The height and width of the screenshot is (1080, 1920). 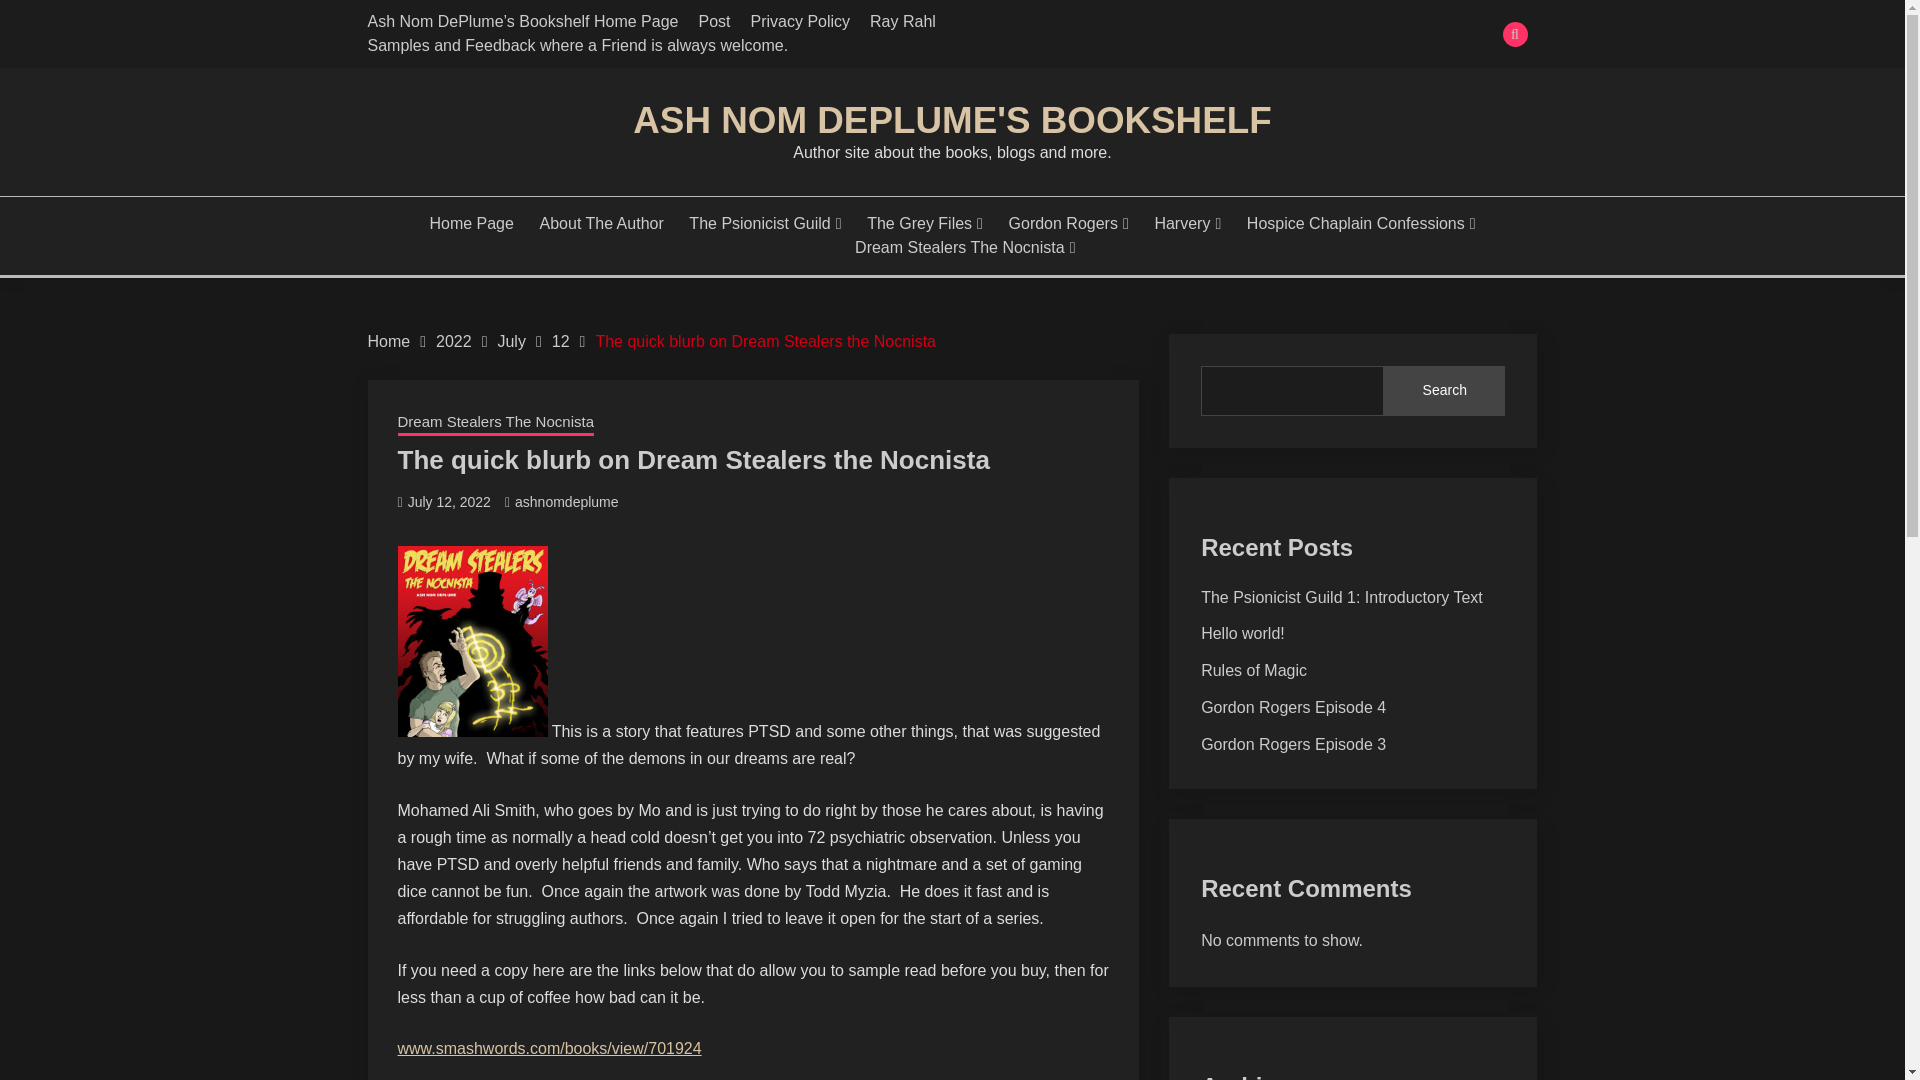 I want to click on About The Author, so click(x=602, y=224).